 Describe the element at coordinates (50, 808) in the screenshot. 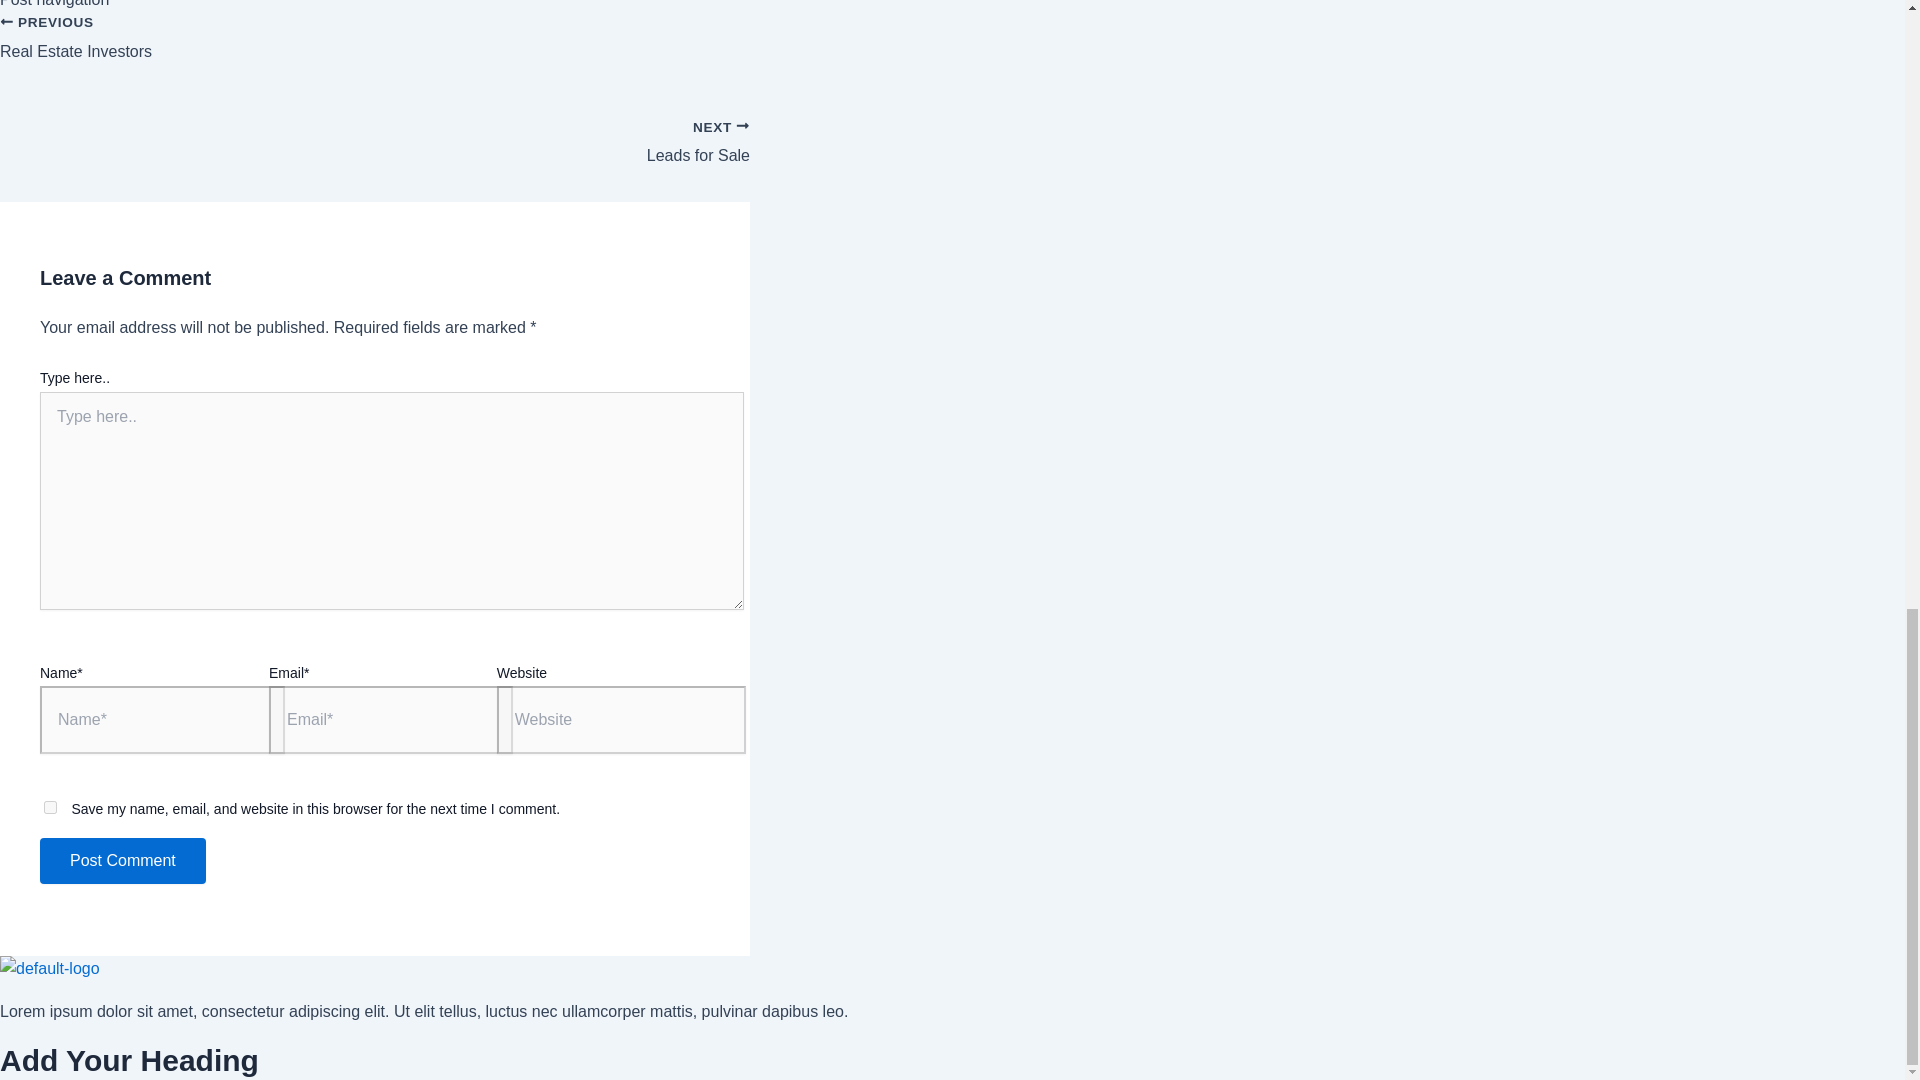

I see `yes` at that location.